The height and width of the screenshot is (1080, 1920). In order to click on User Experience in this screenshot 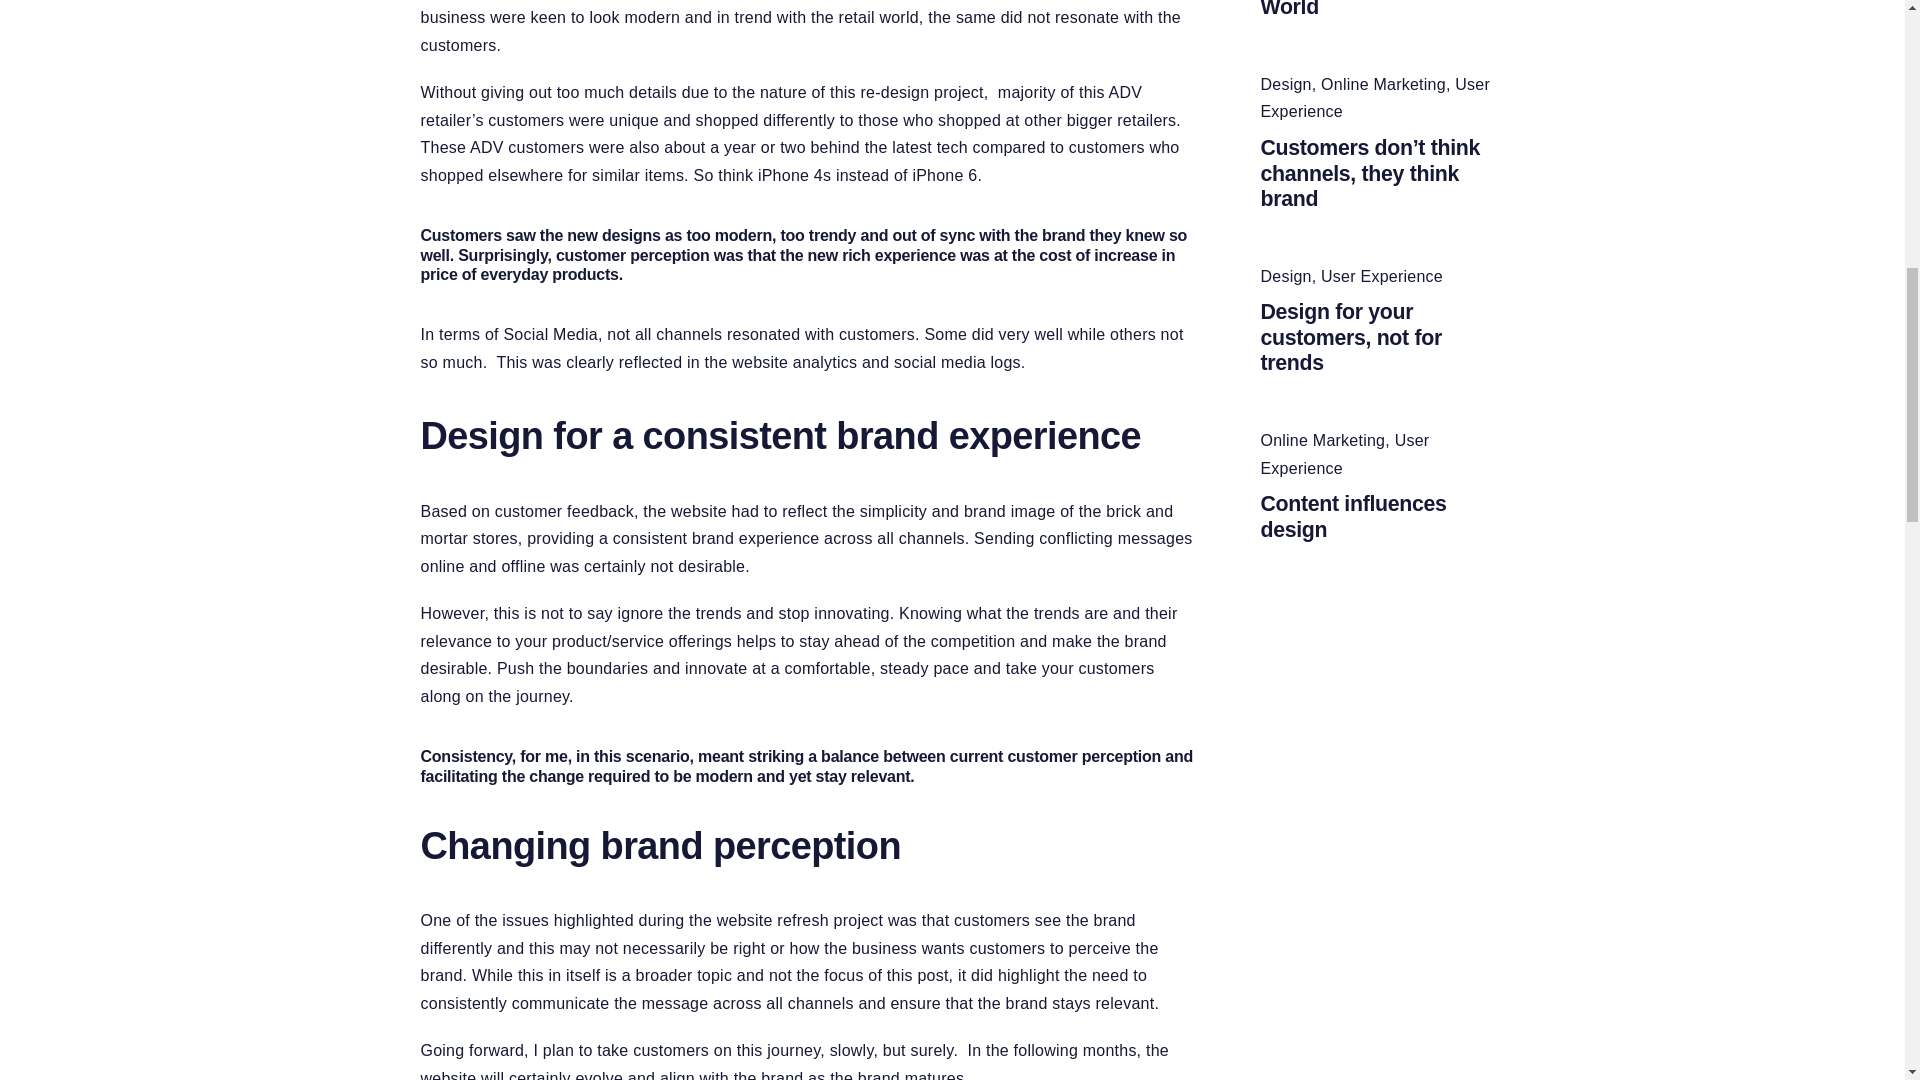, I will do `click(1374, 98)`.